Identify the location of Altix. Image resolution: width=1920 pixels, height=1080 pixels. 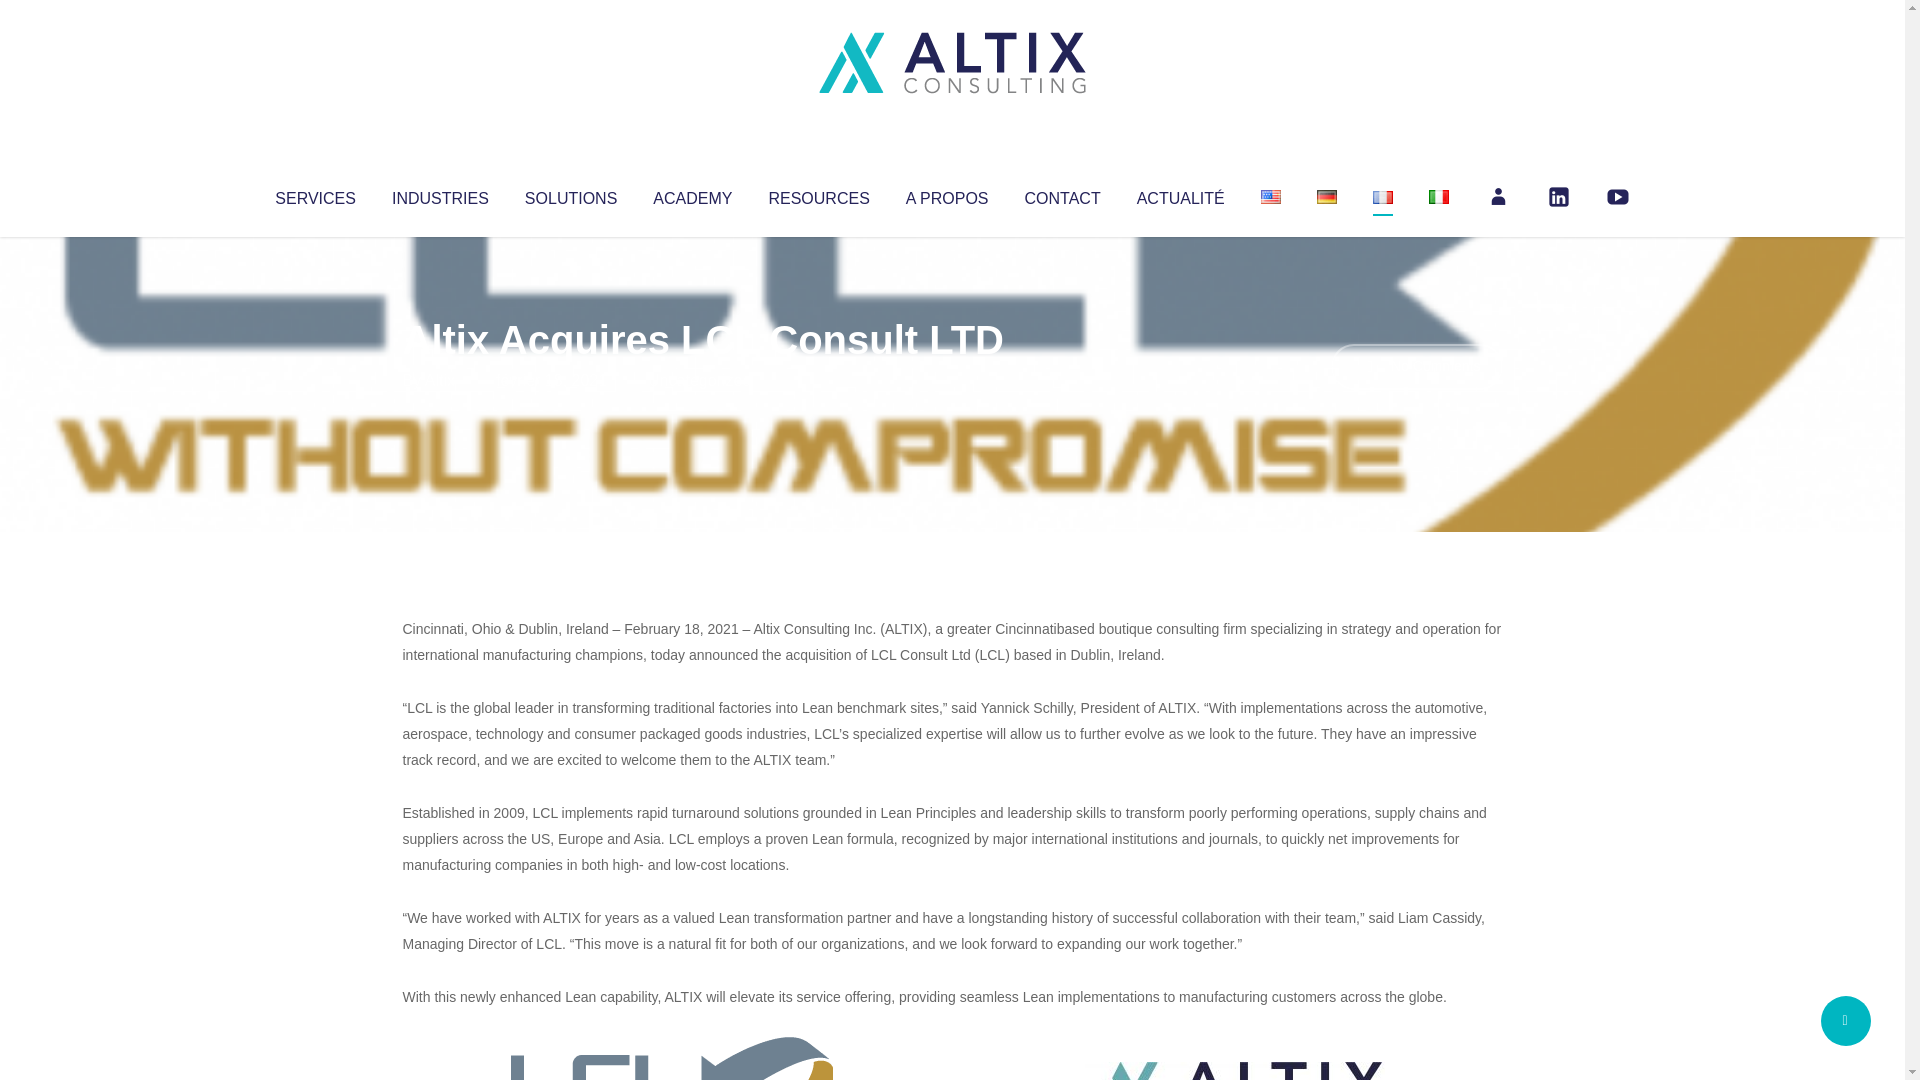
(440, 380).